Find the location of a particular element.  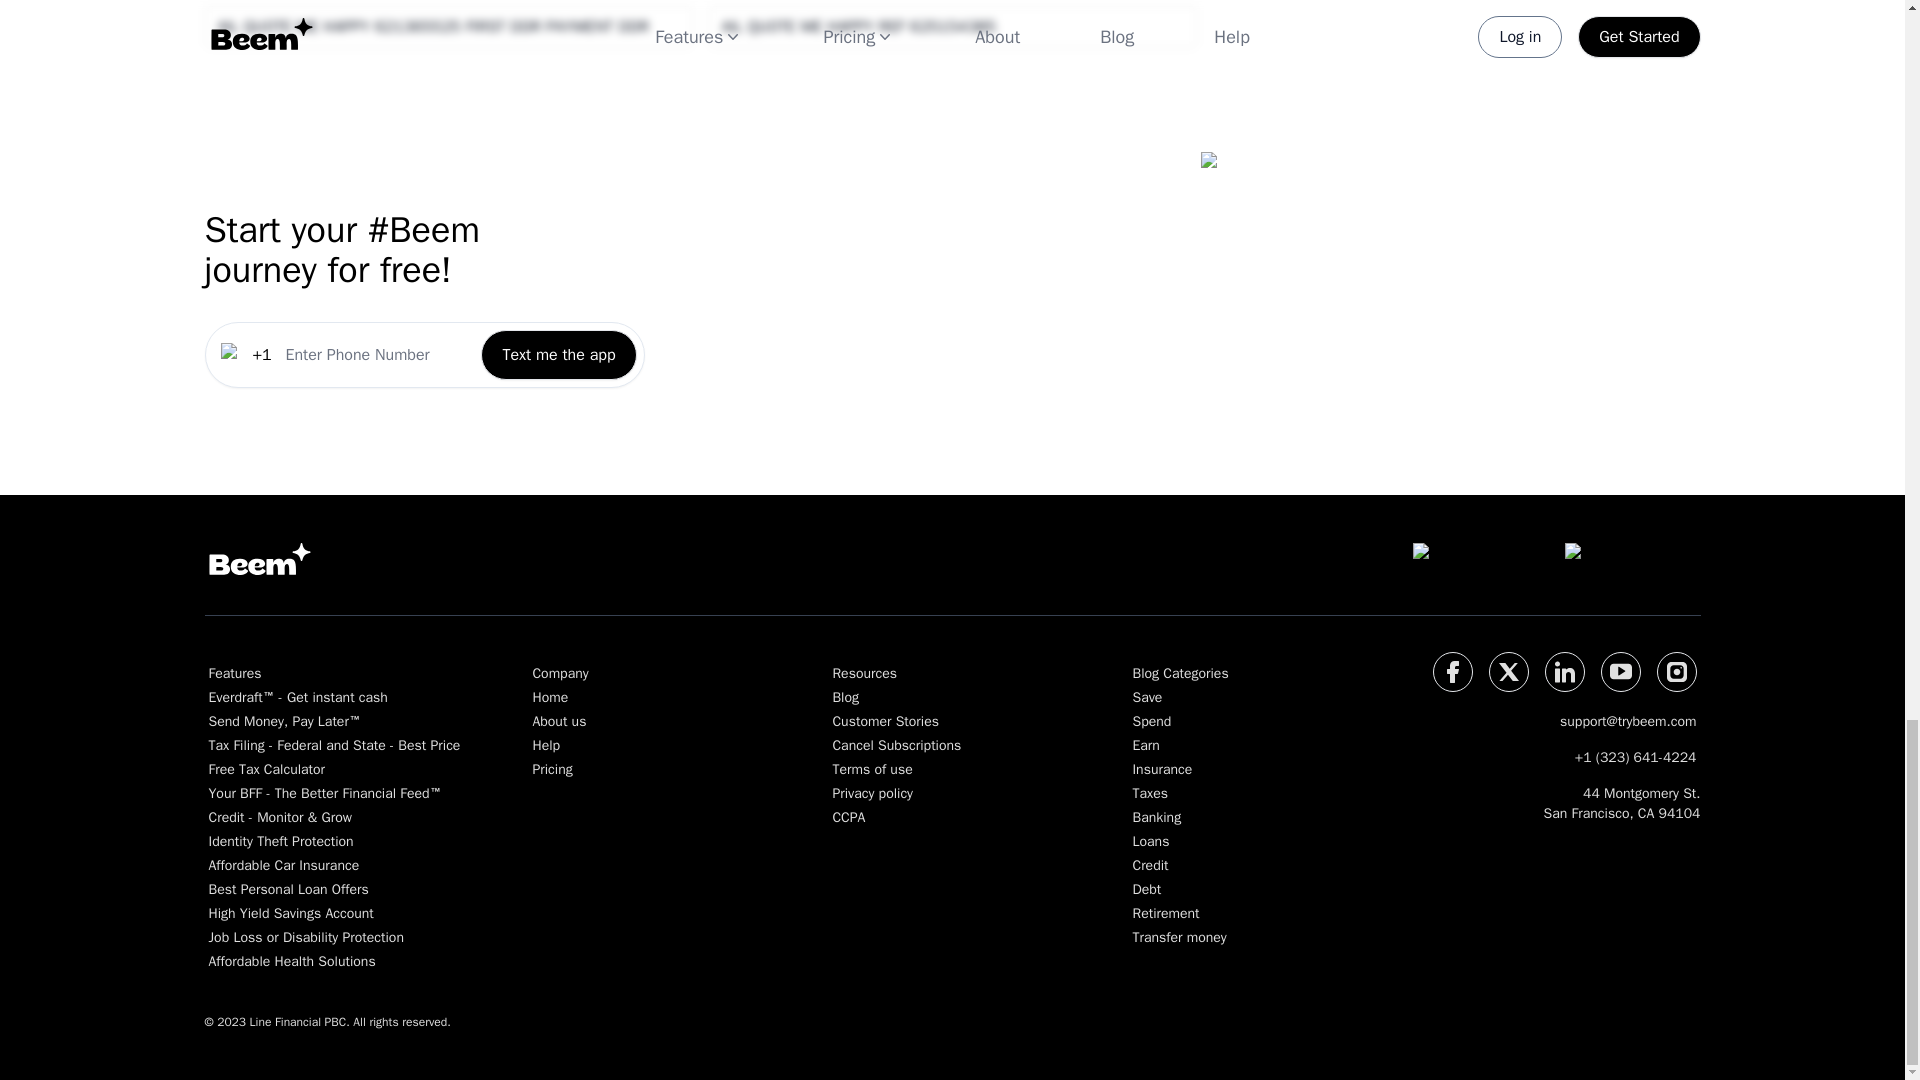

High Yield Savings Account is located at coordinates (334, 914).